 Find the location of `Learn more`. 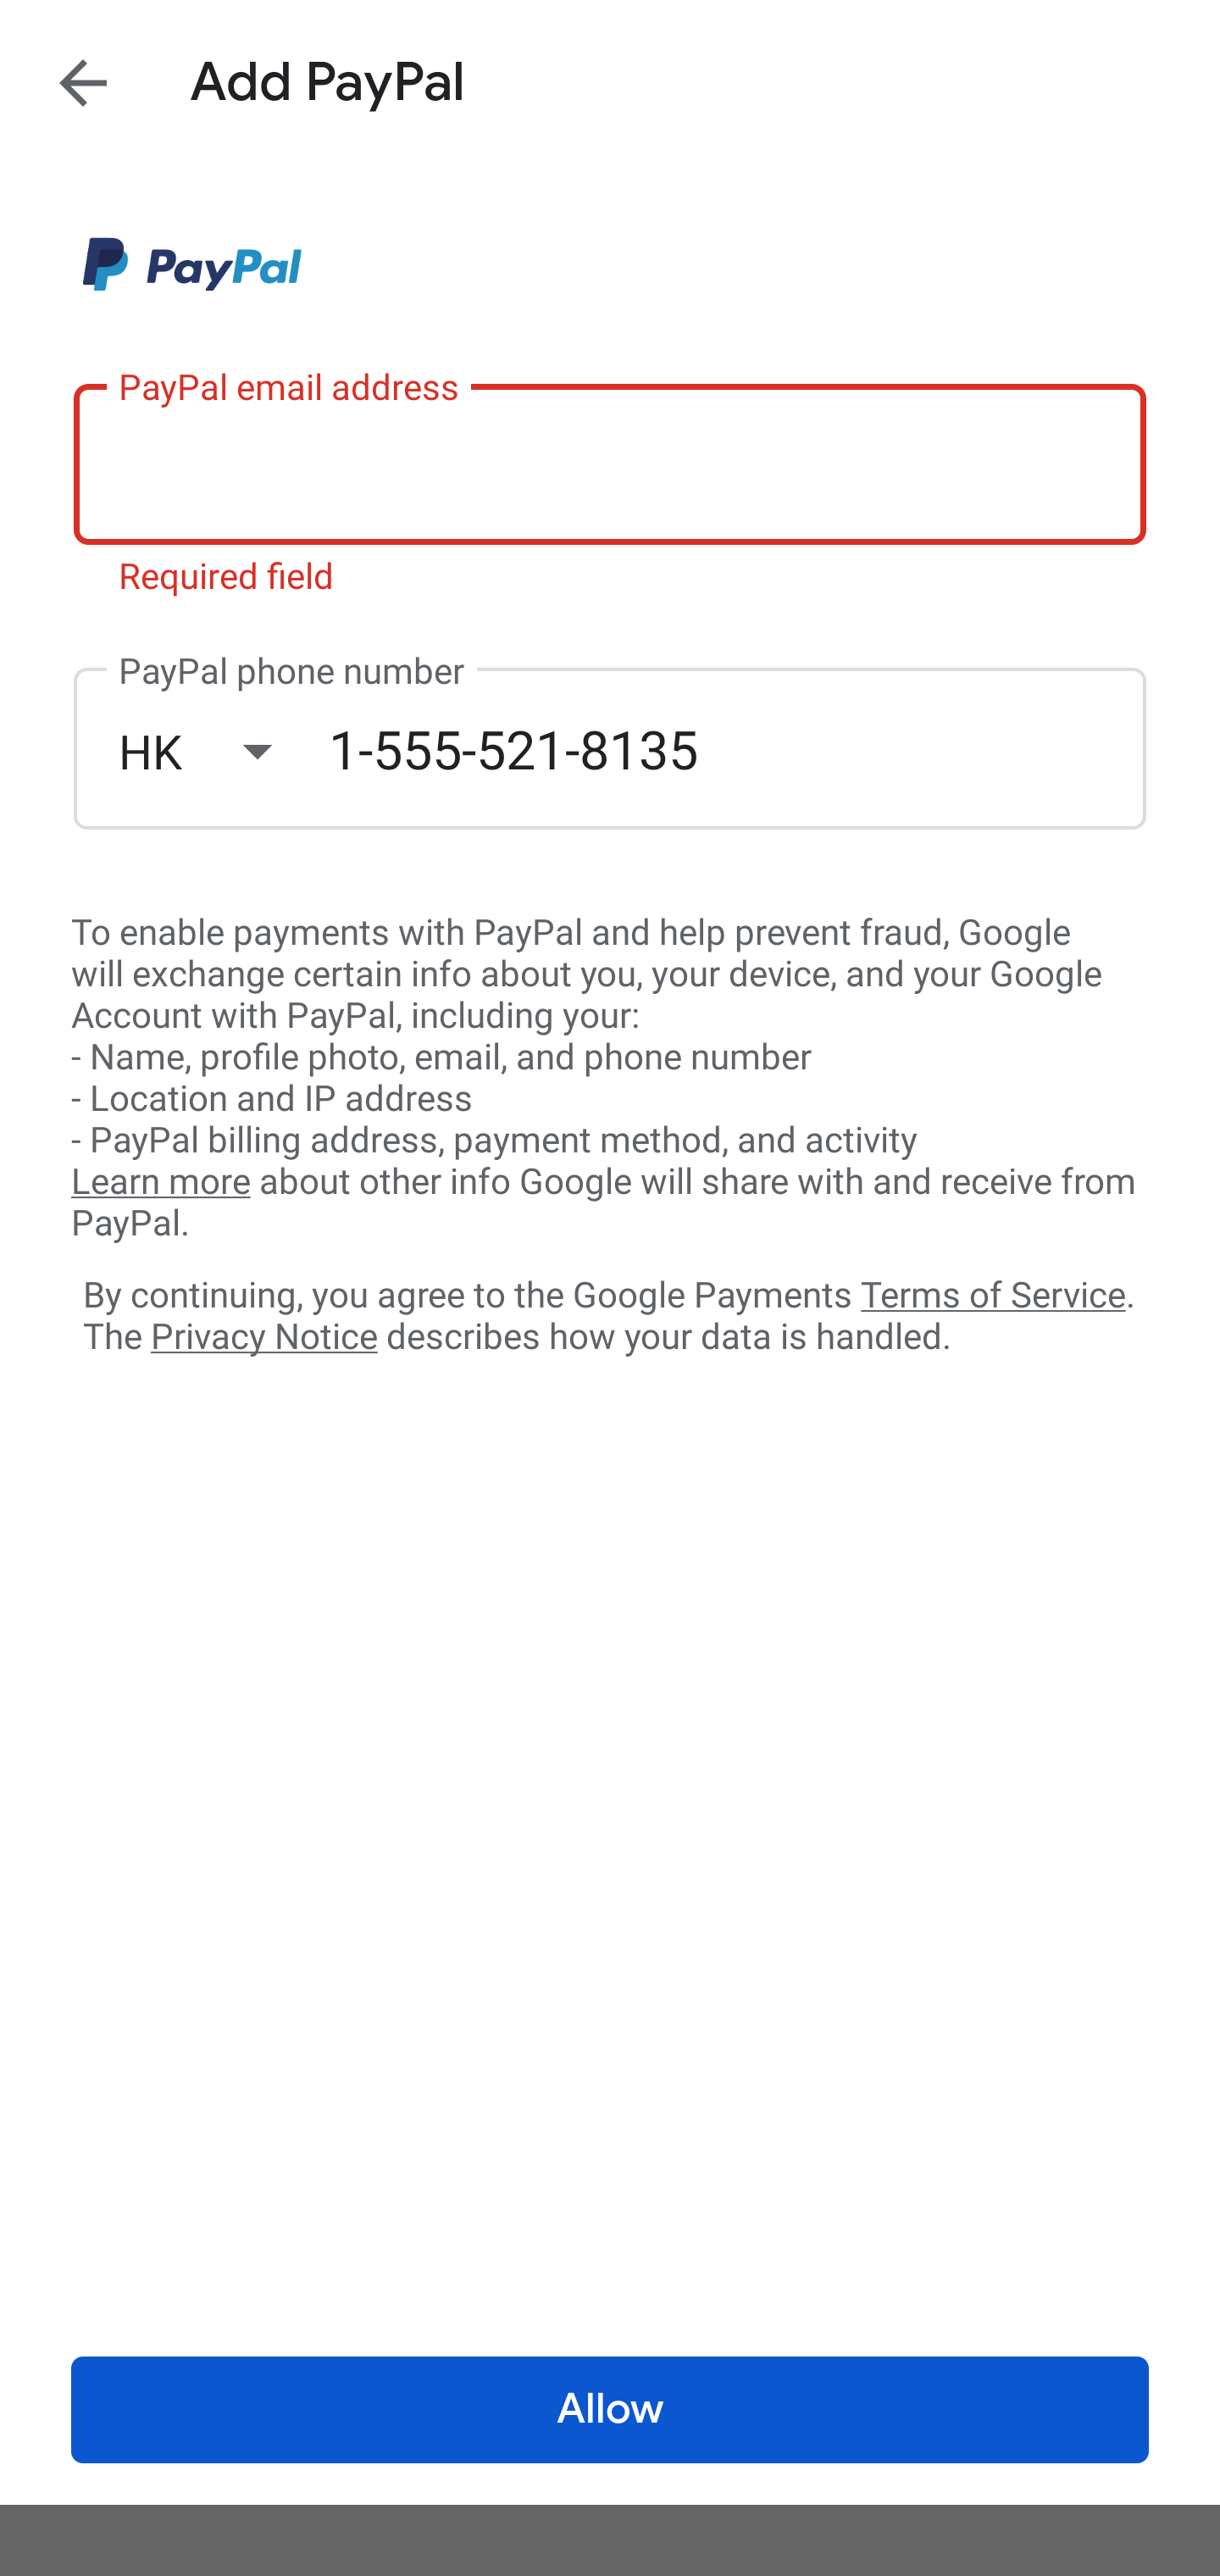

Learn more is located at coordinates (160, 1182).